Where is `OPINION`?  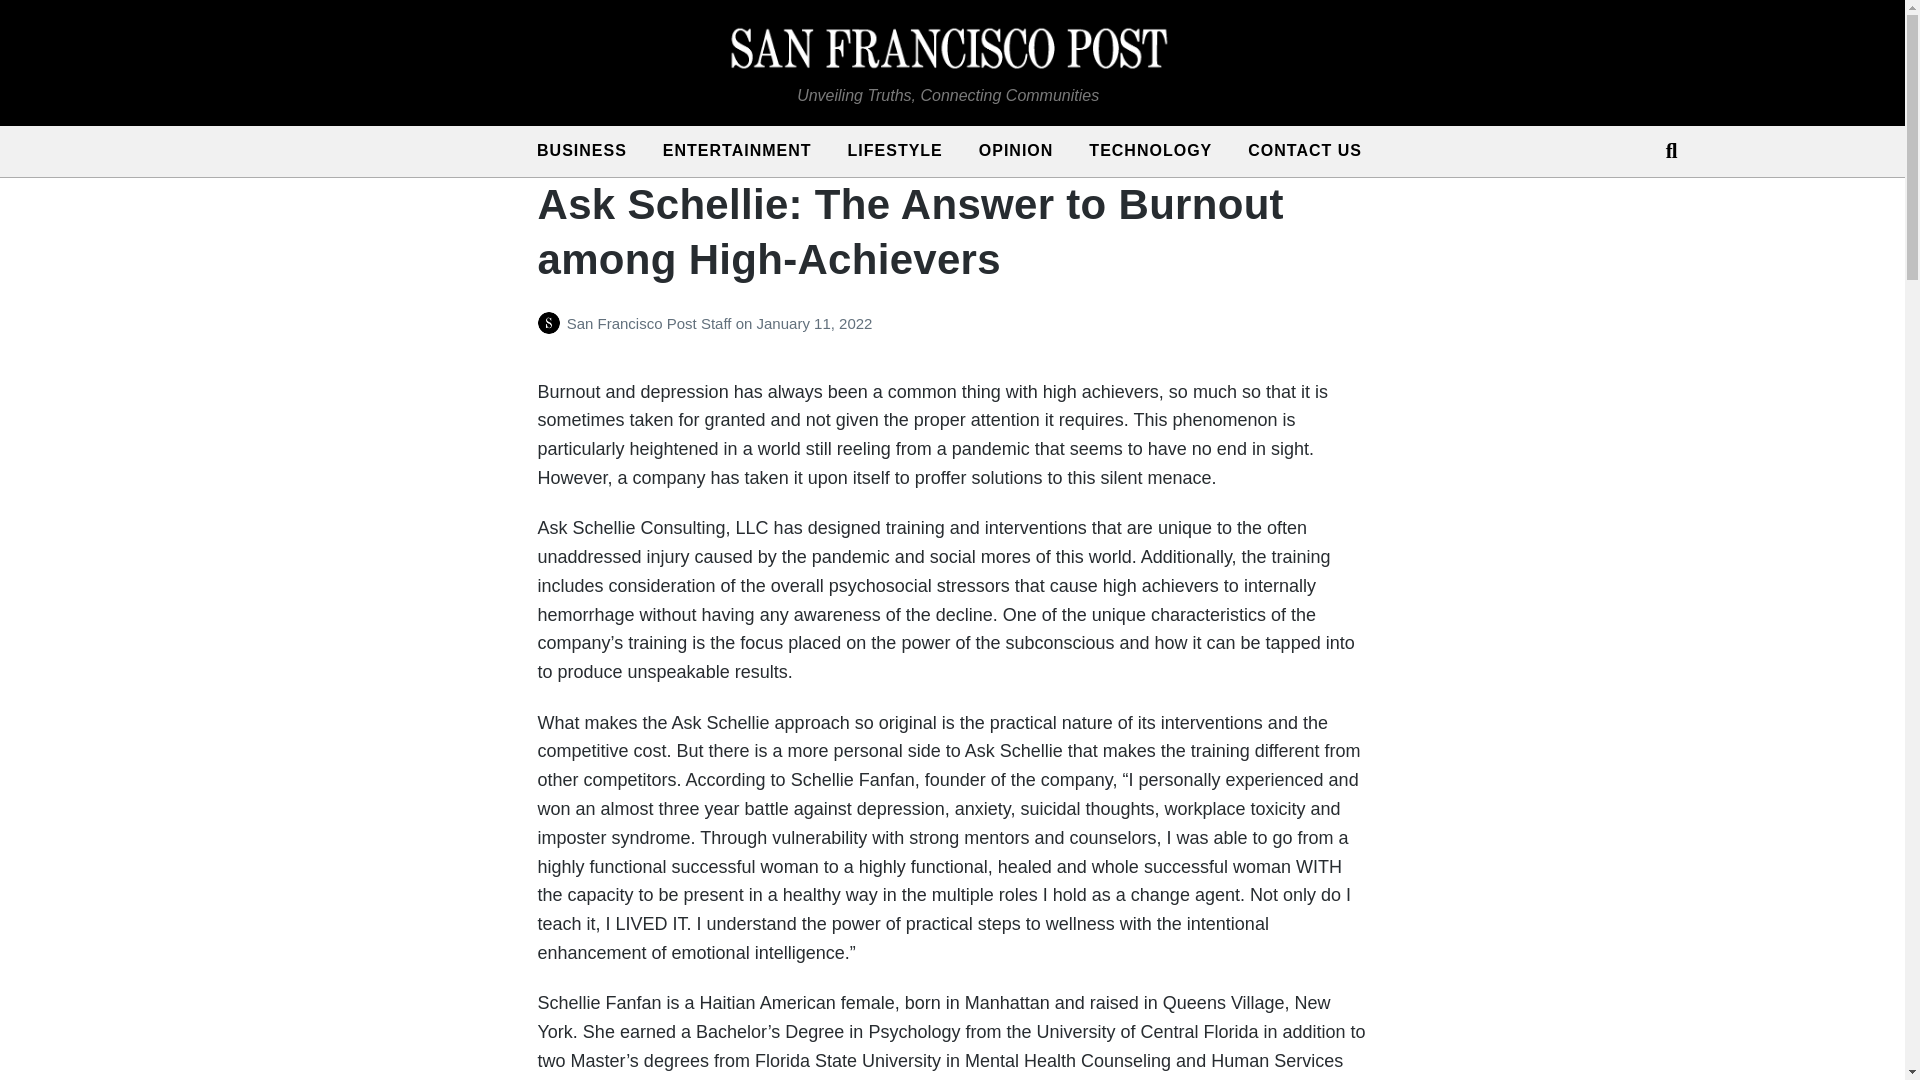 OPINION is located at coordinates (1016, 151).